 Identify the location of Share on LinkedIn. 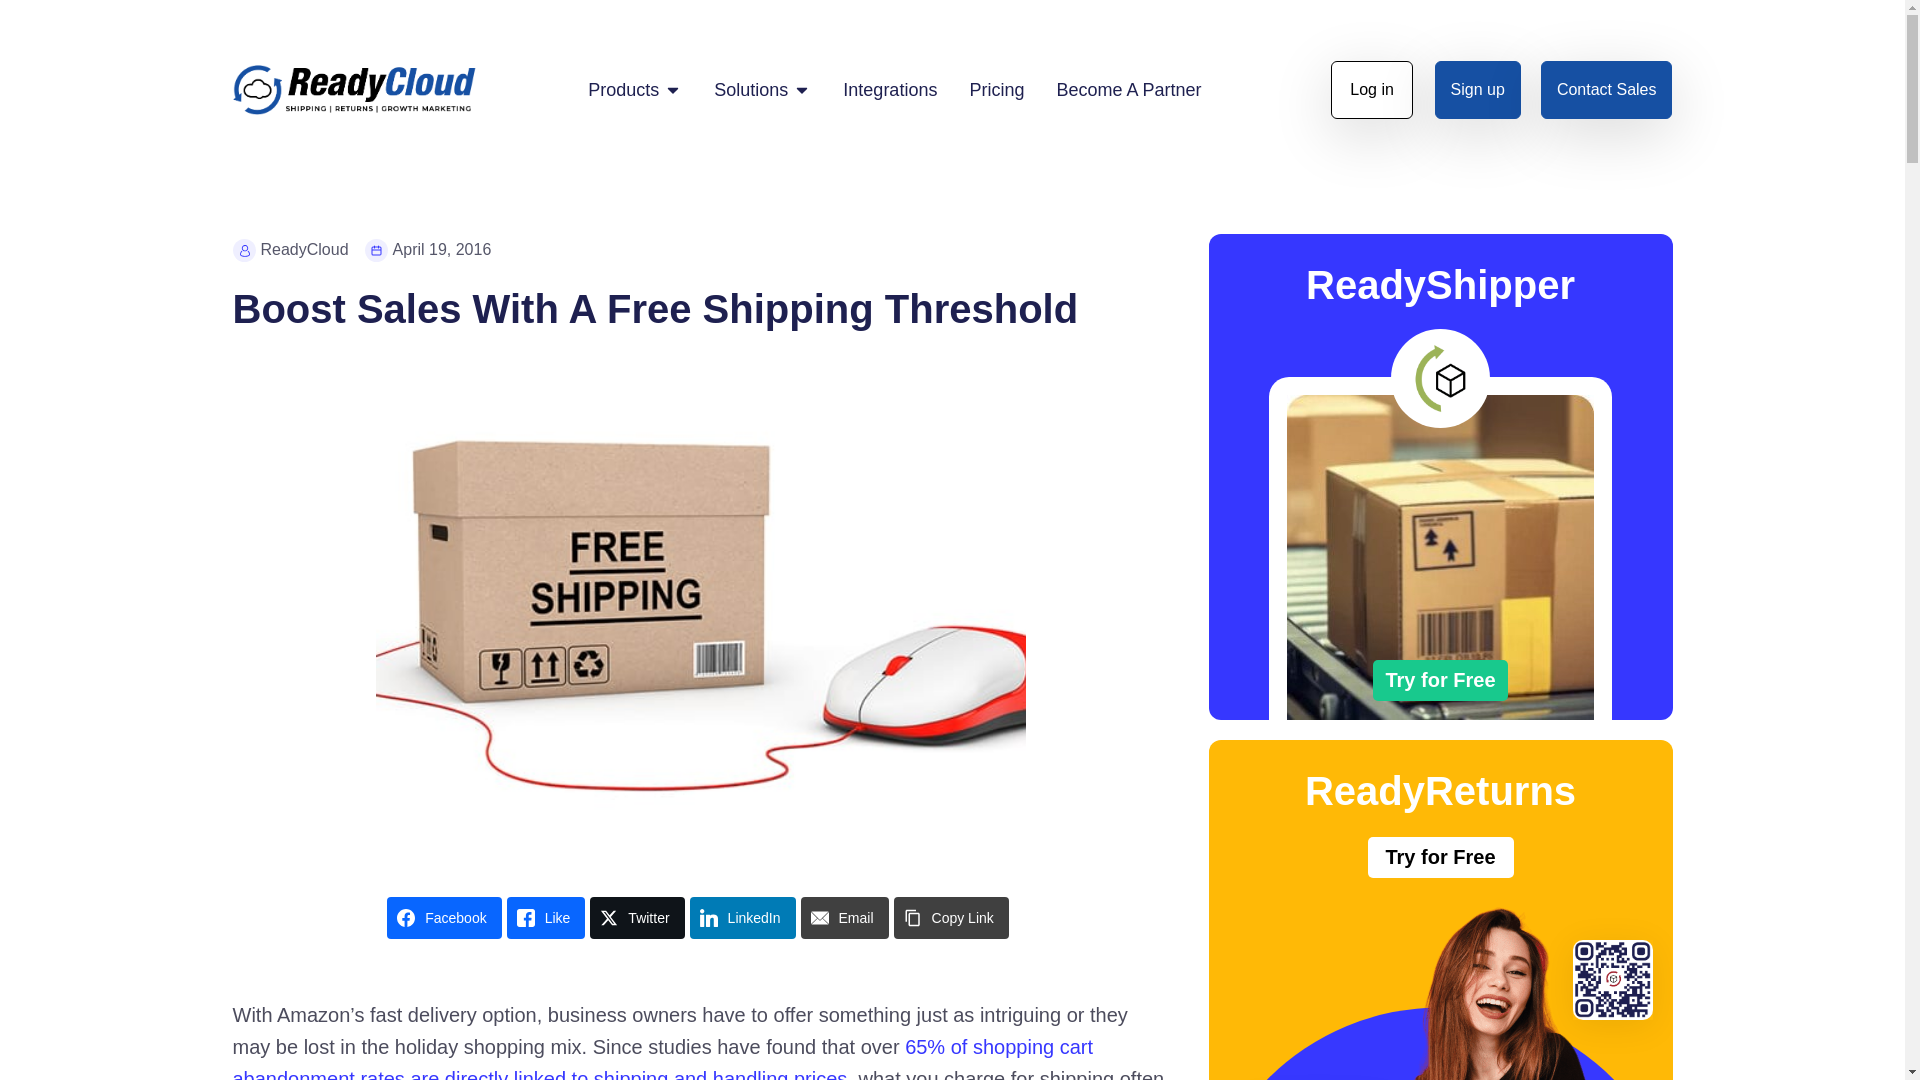
(742, 918).